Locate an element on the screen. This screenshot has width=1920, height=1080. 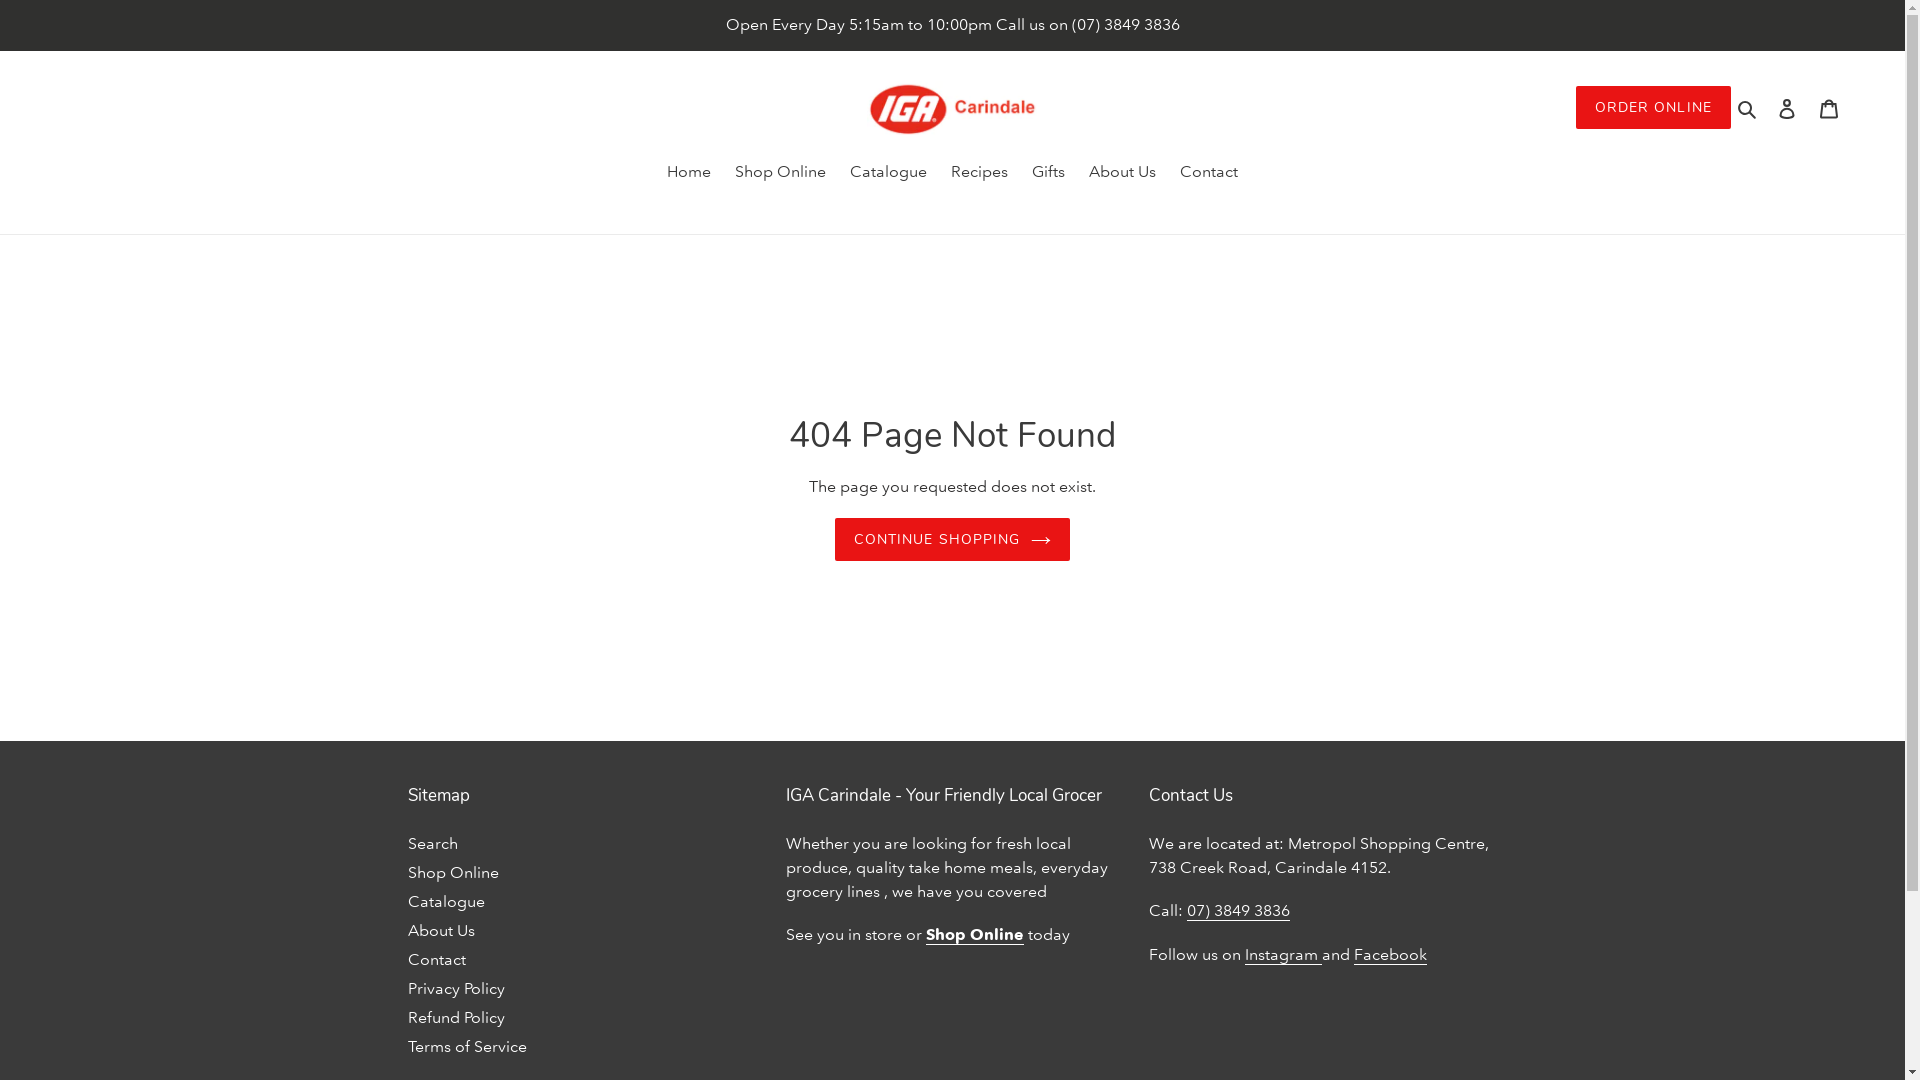
Log in is located at coordinates (1787, 108).